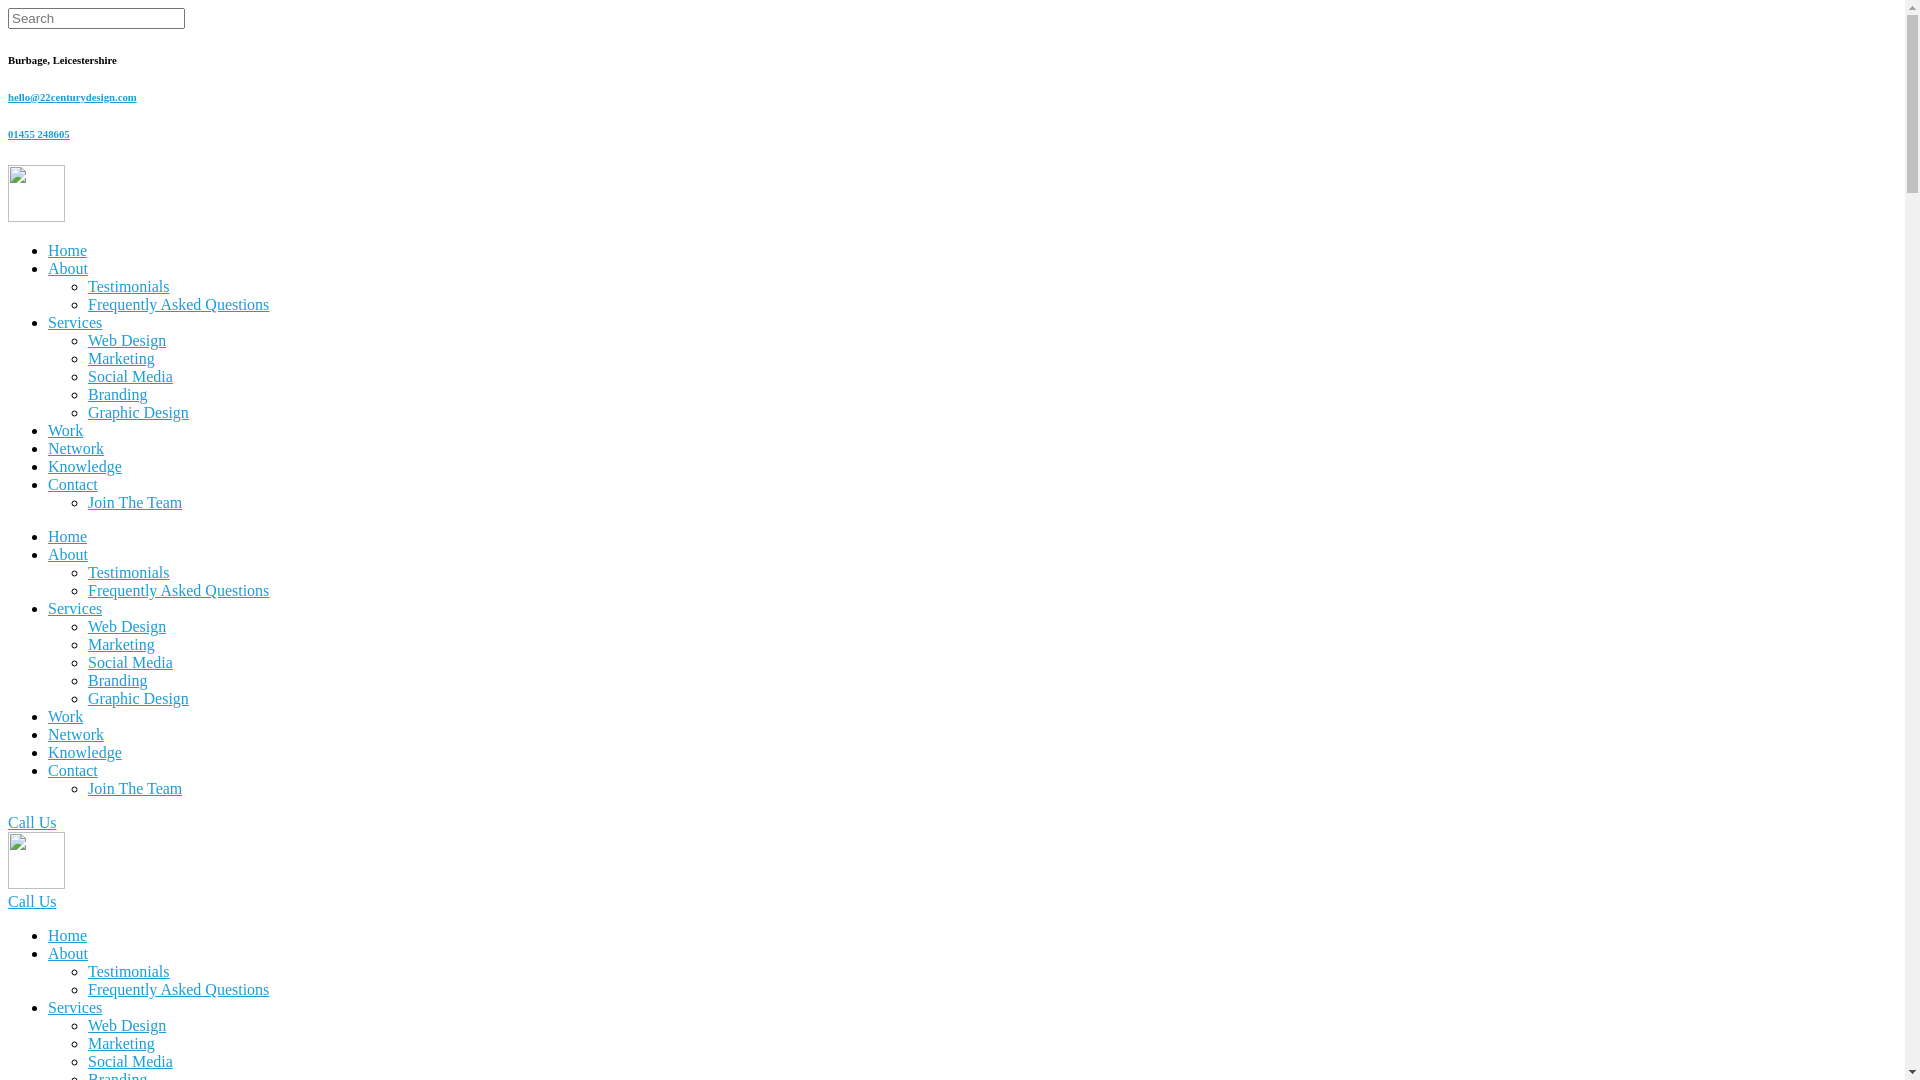 This screenshot has height=1080, width=1920. What do you see at coordinates (138, 698) in the screenshot?
I see `Graphic Design` at bounding box center [138, 698].